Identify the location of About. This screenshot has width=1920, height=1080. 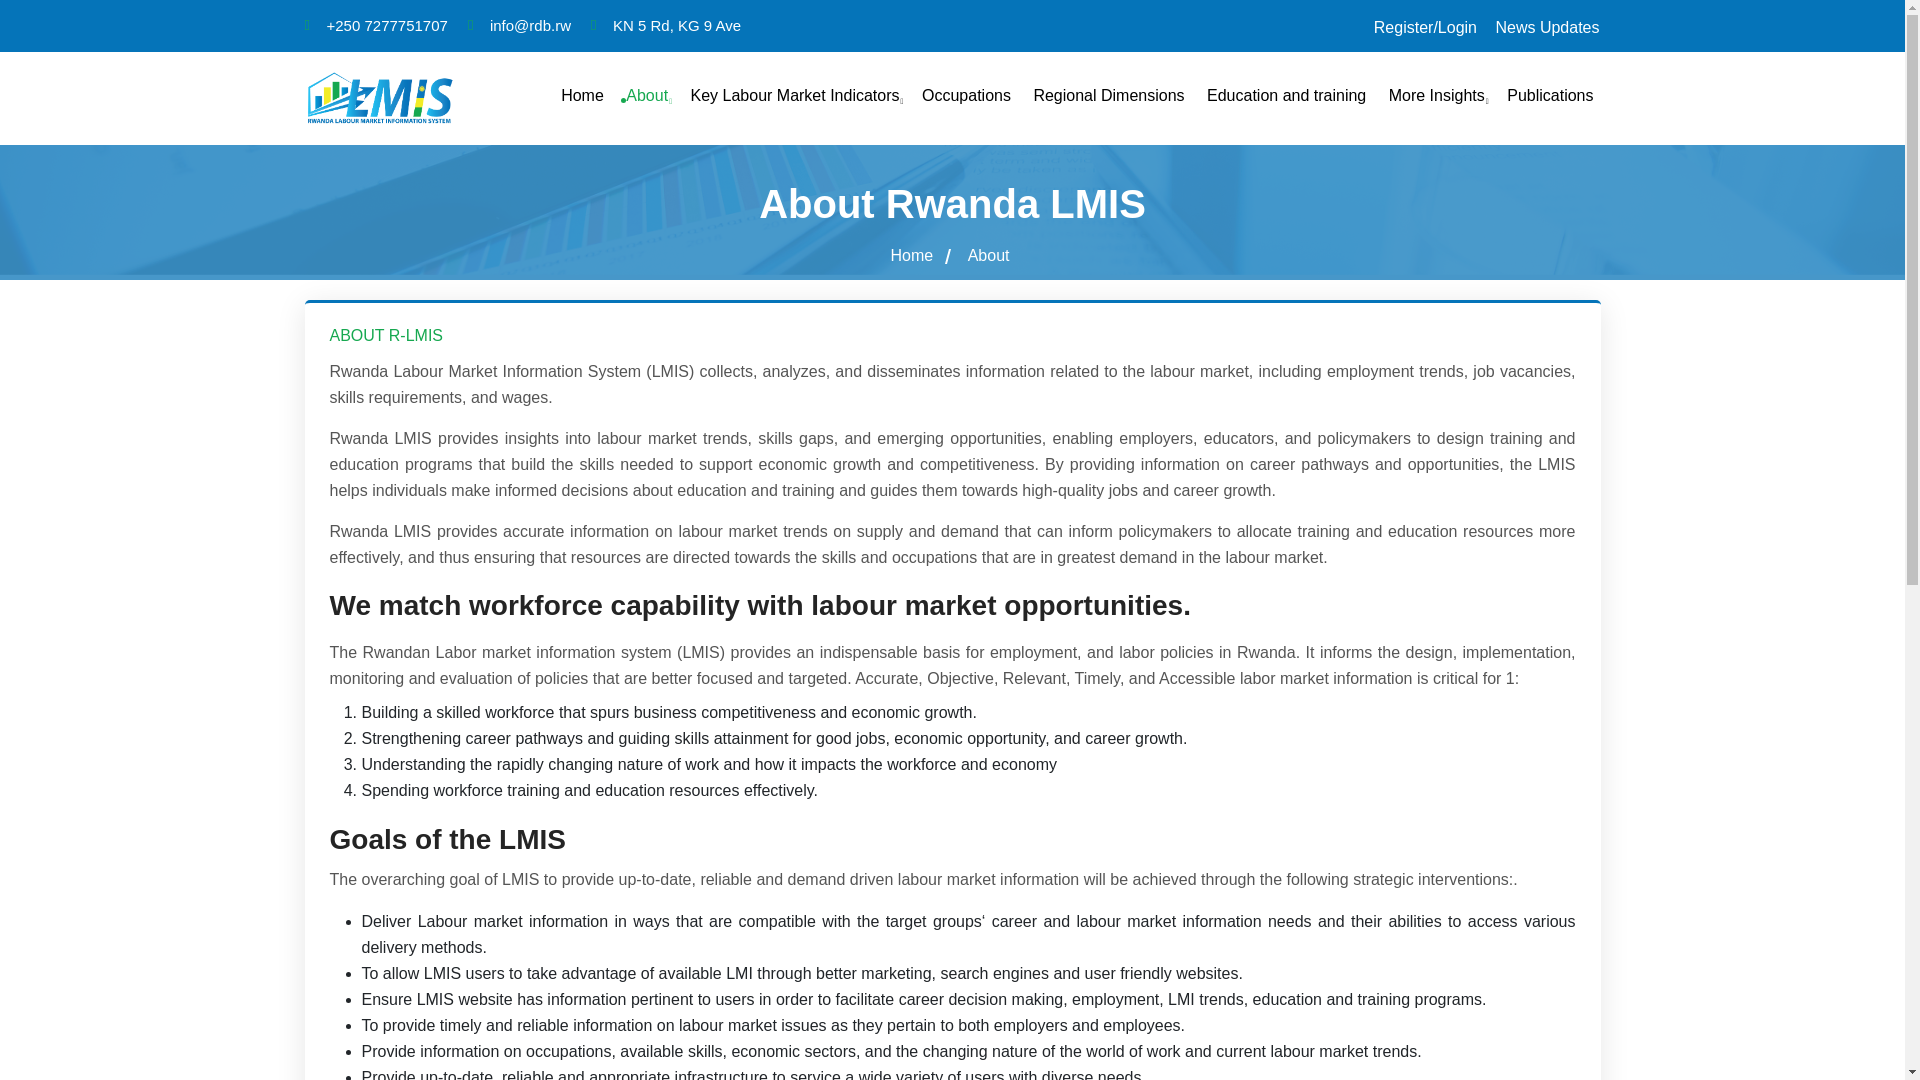
(644, 98).